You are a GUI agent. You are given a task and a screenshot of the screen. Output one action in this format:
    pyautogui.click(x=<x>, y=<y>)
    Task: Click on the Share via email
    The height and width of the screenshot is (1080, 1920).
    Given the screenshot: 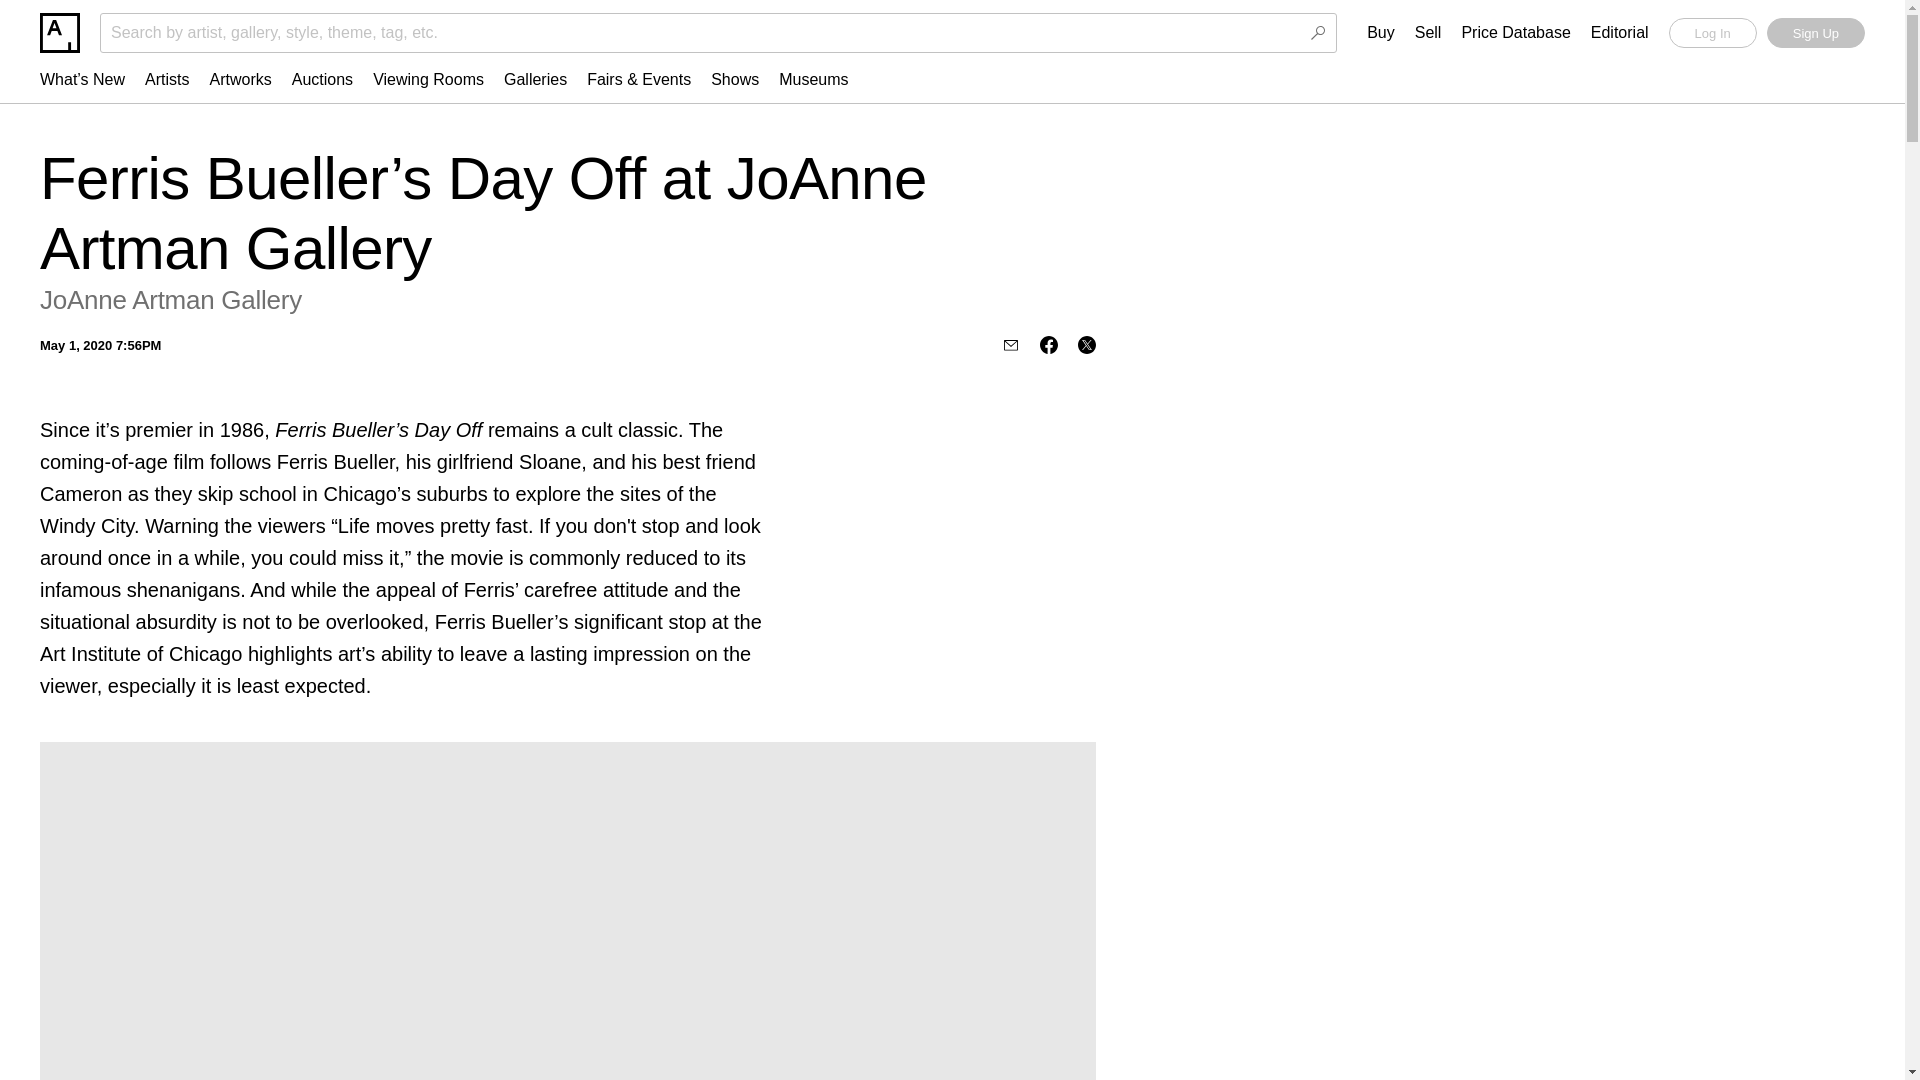 What is the action you would take?
    pyautogui.click(x=1010, y=344)
    